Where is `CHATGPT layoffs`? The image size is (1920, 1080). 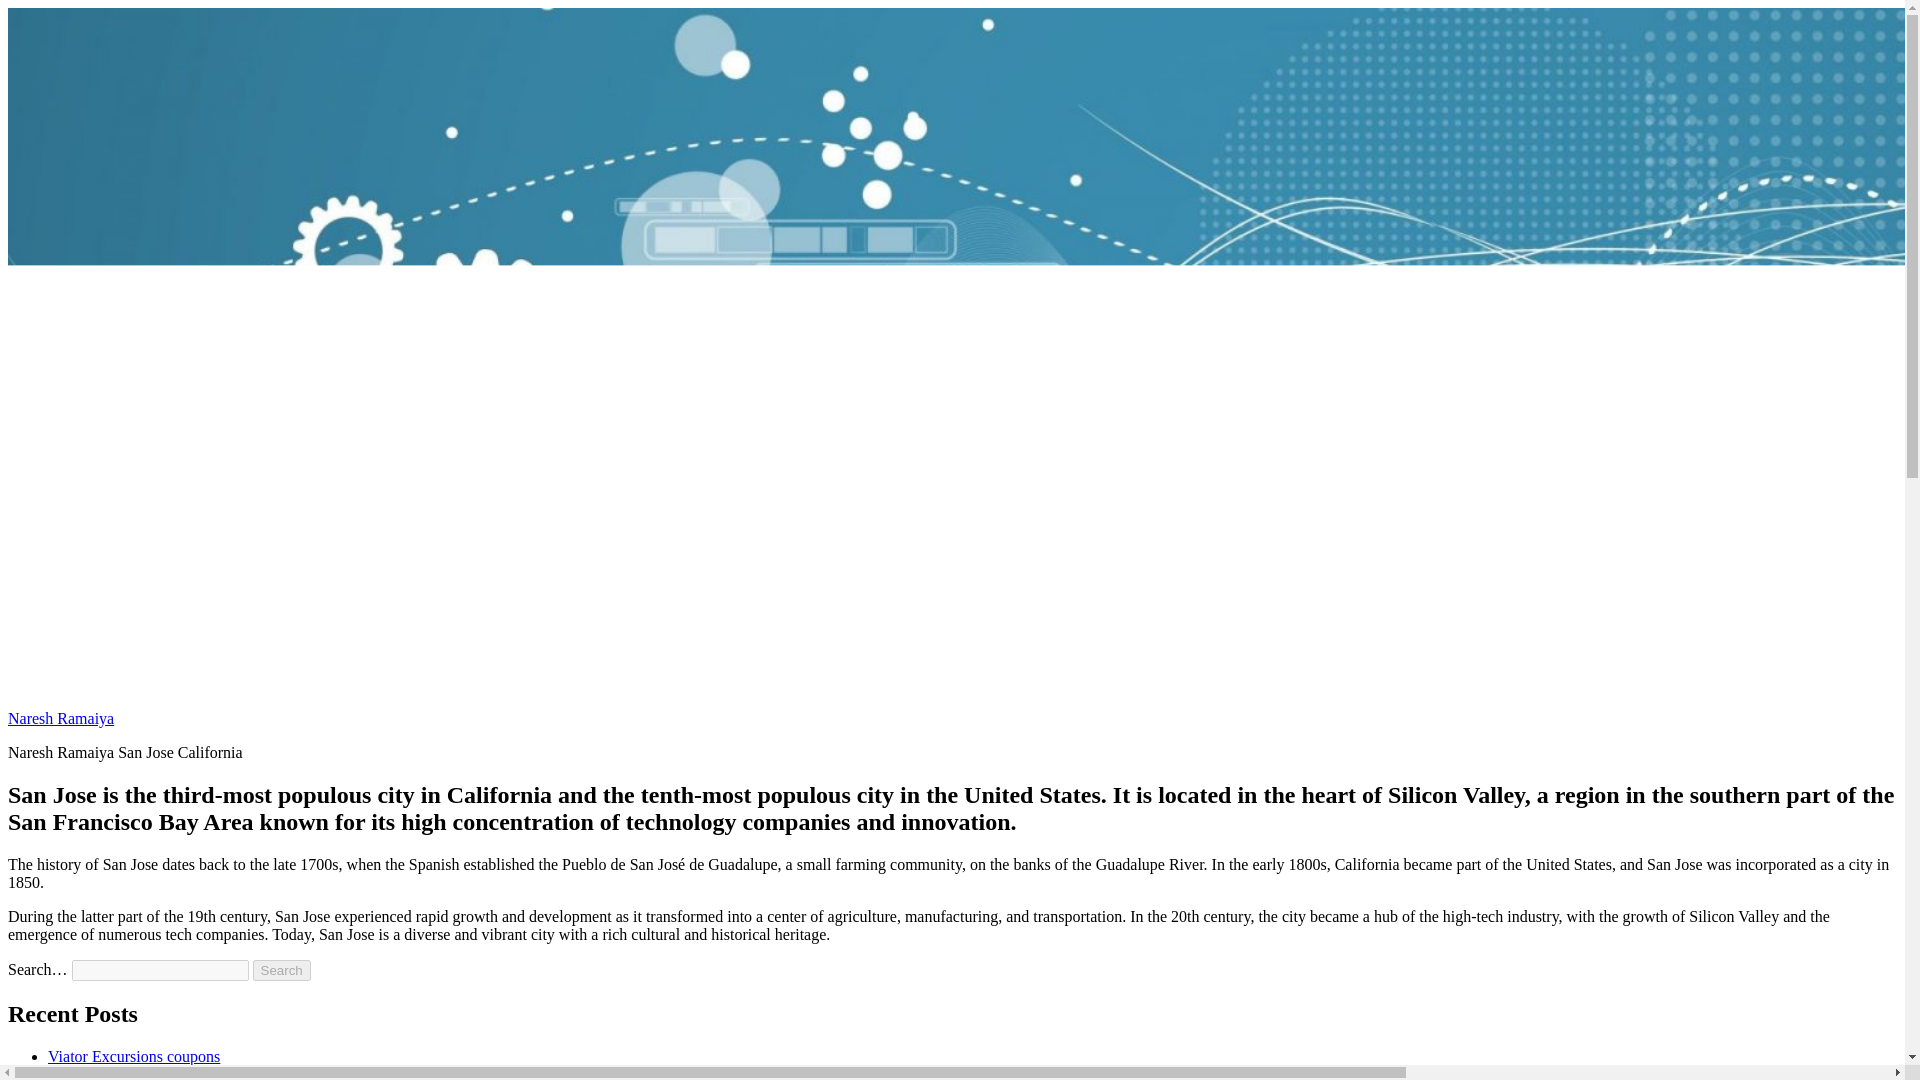
CHATGPT layoffs is located at coordinates (108, 1072).